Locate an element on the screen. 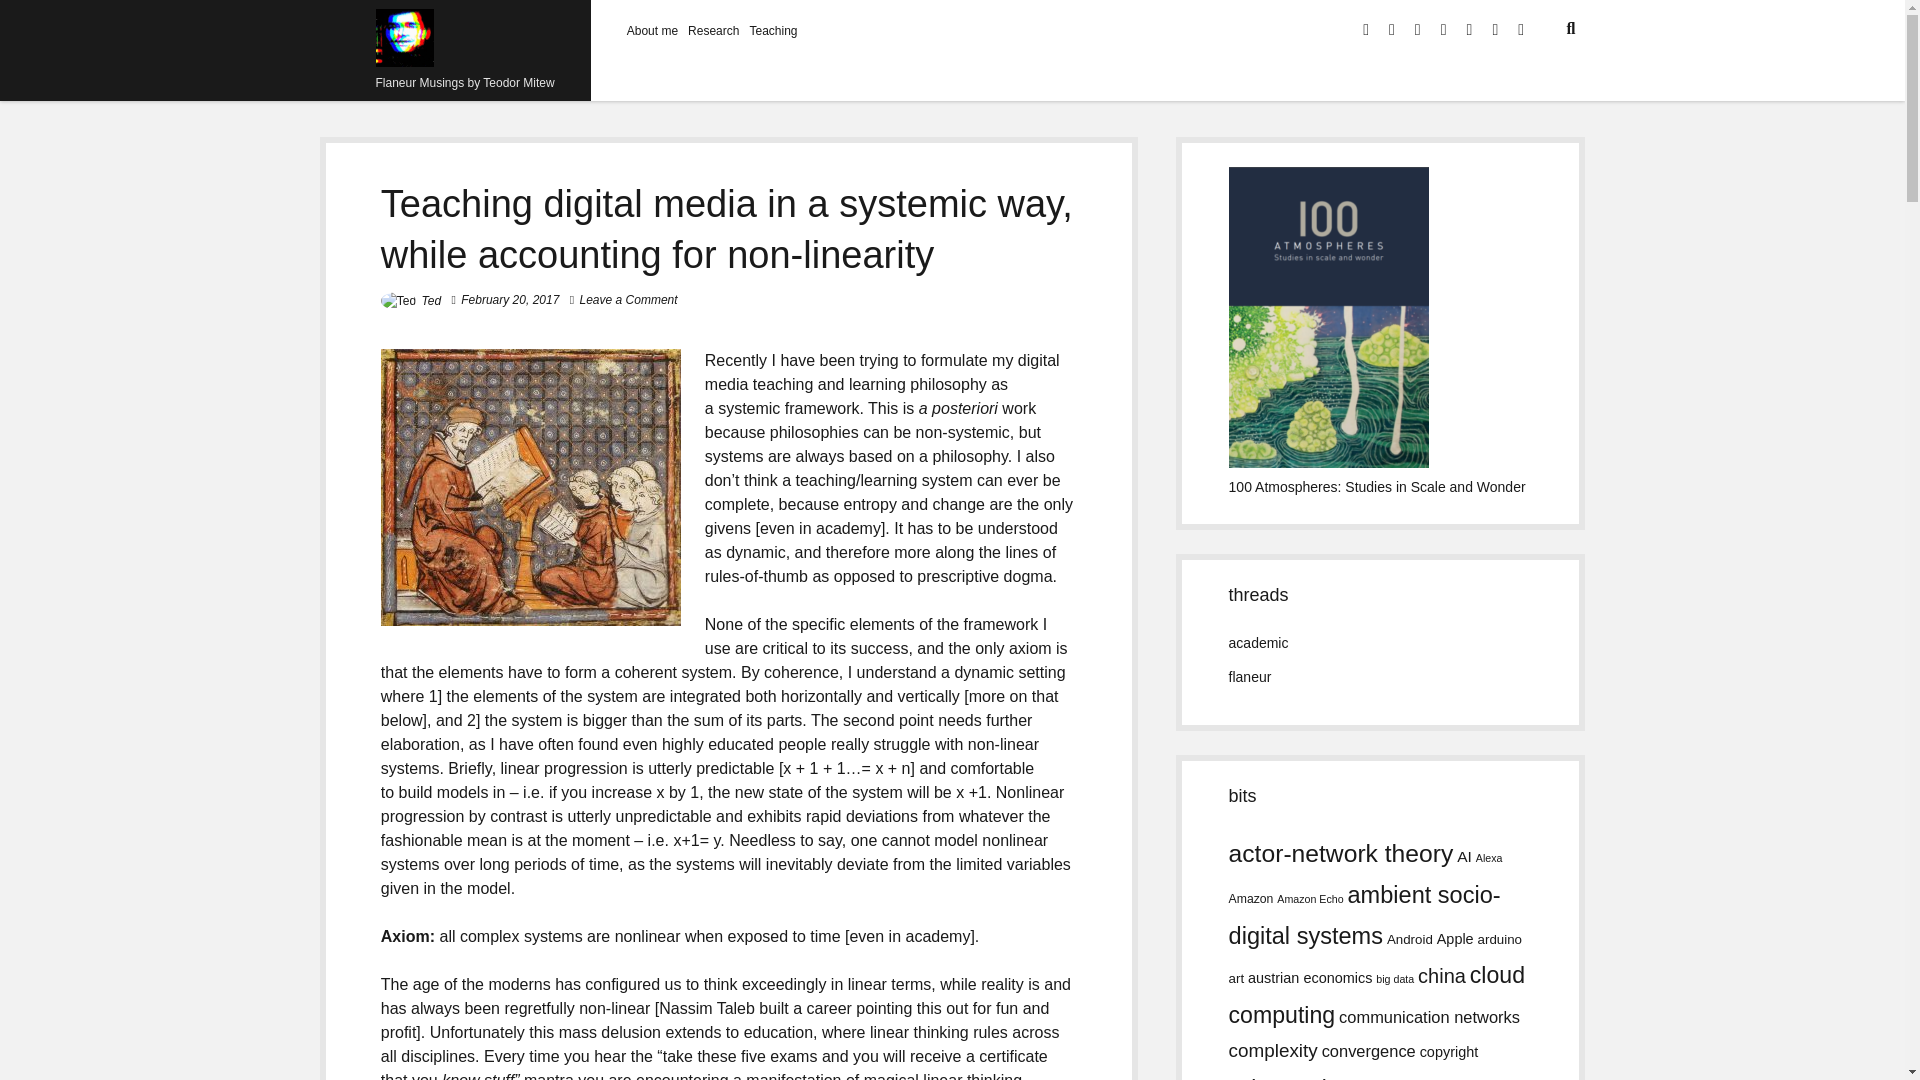 The height and width of the screenshot is (1080, 1920). academic is located at coordinates (1258, 643).